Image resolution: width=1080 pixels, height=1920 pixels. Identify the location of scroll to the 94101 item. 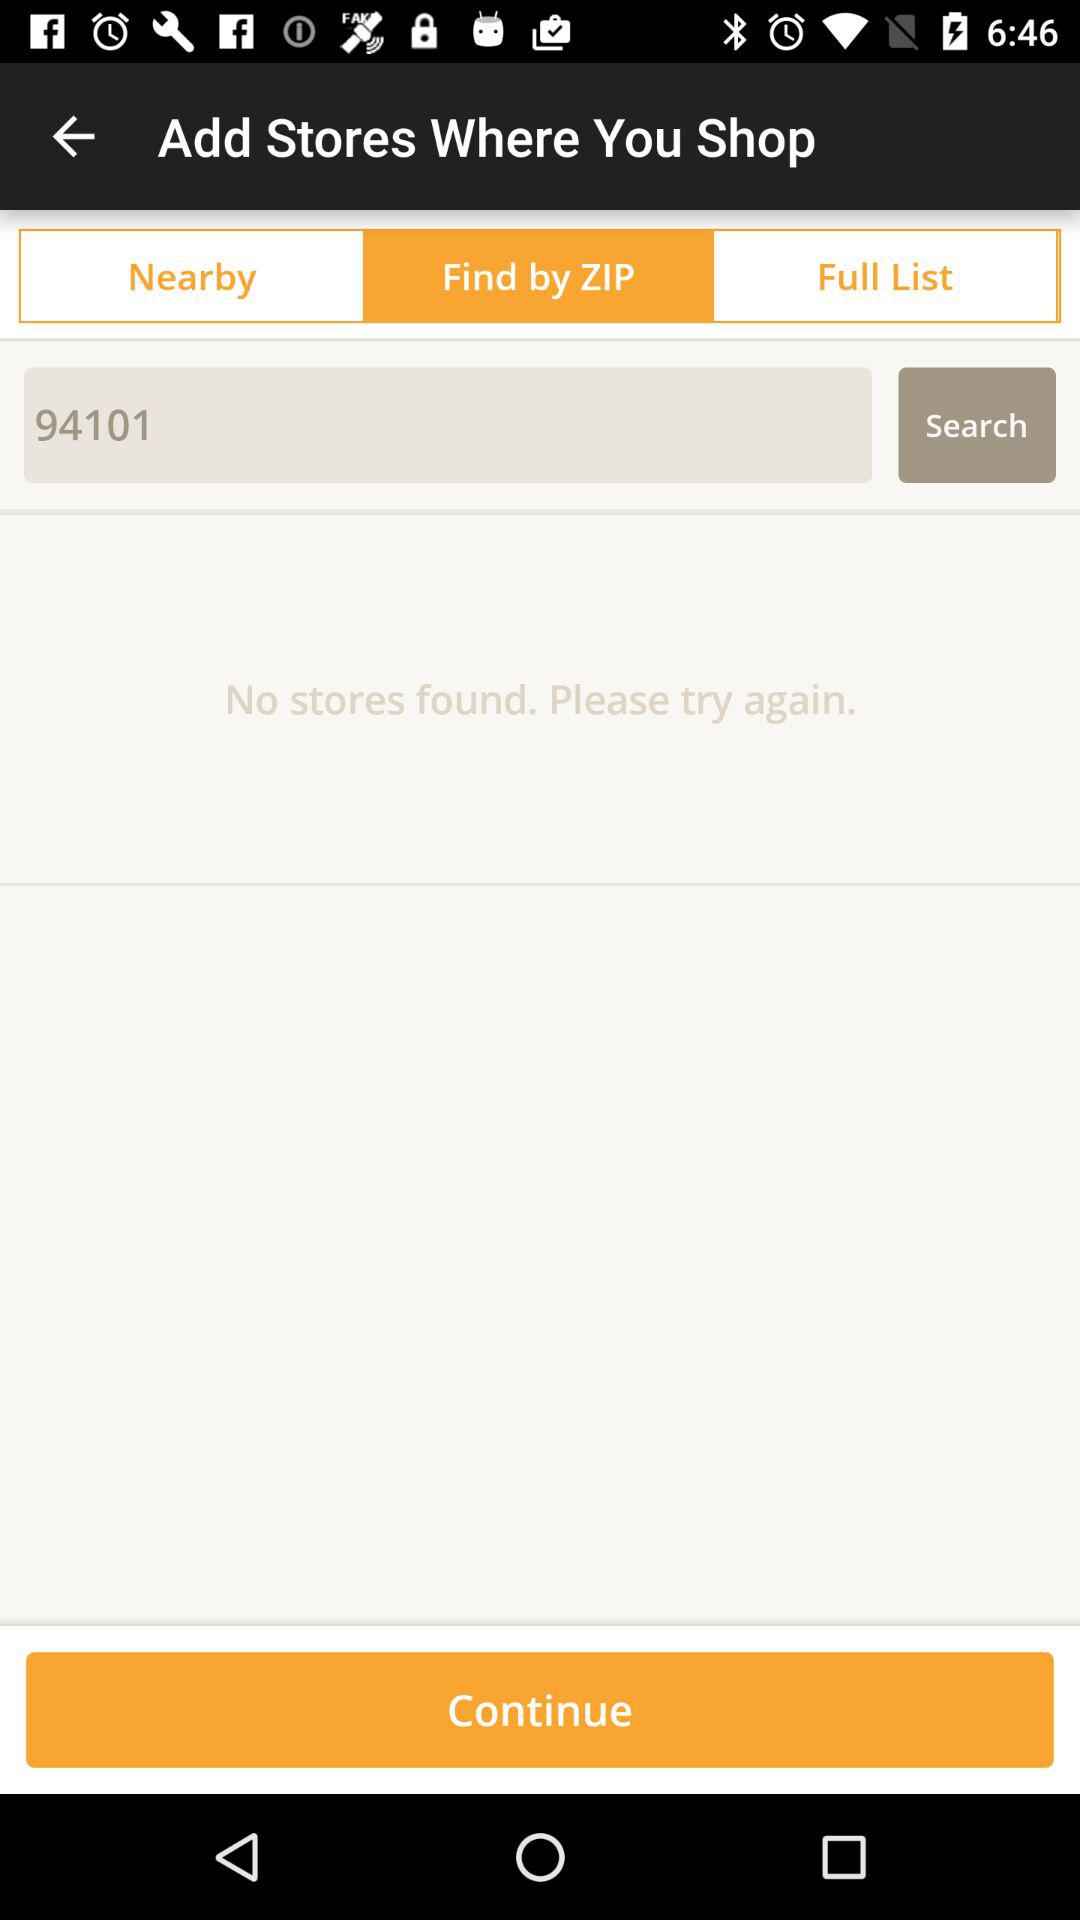
(448, 425).